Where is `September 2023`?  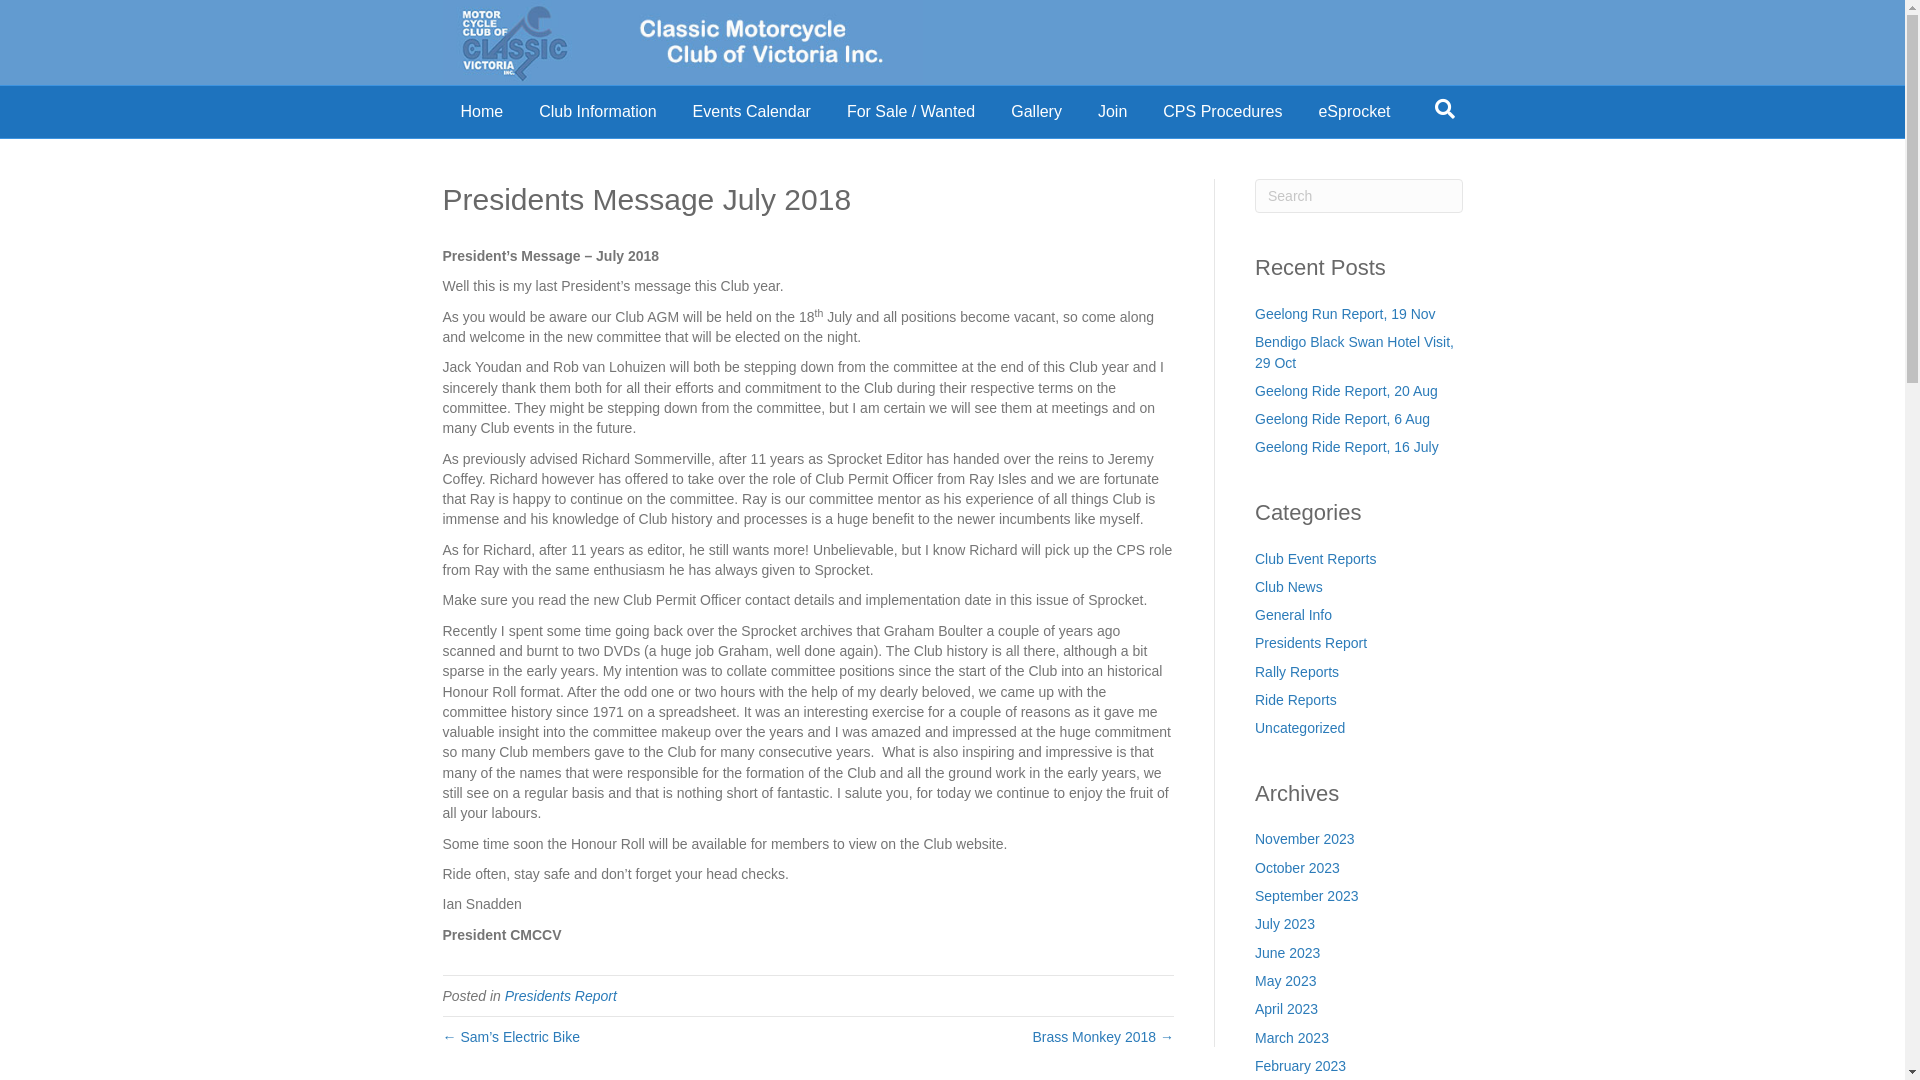
September 2023 is located at coordinates (1307, 896).